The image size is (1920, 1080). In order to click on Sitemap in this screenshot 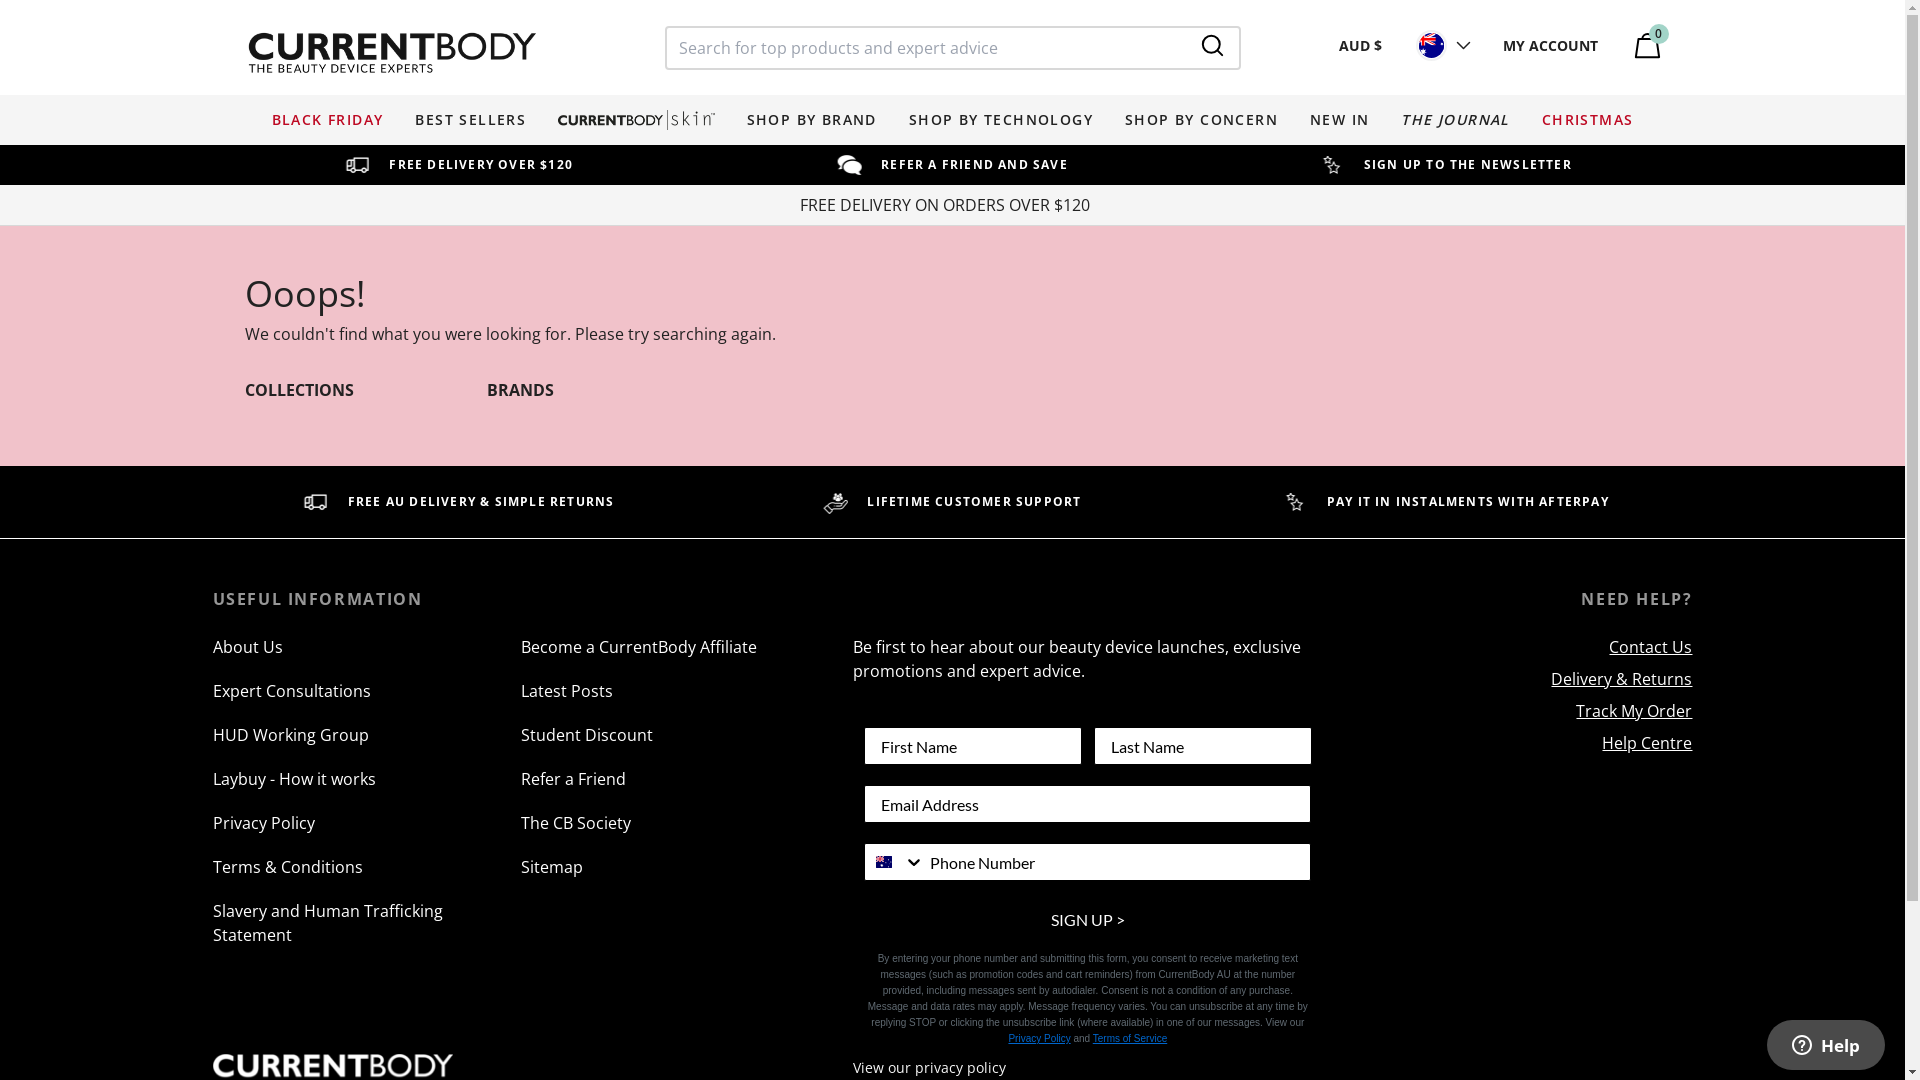, I will do `click(675, 877)`.